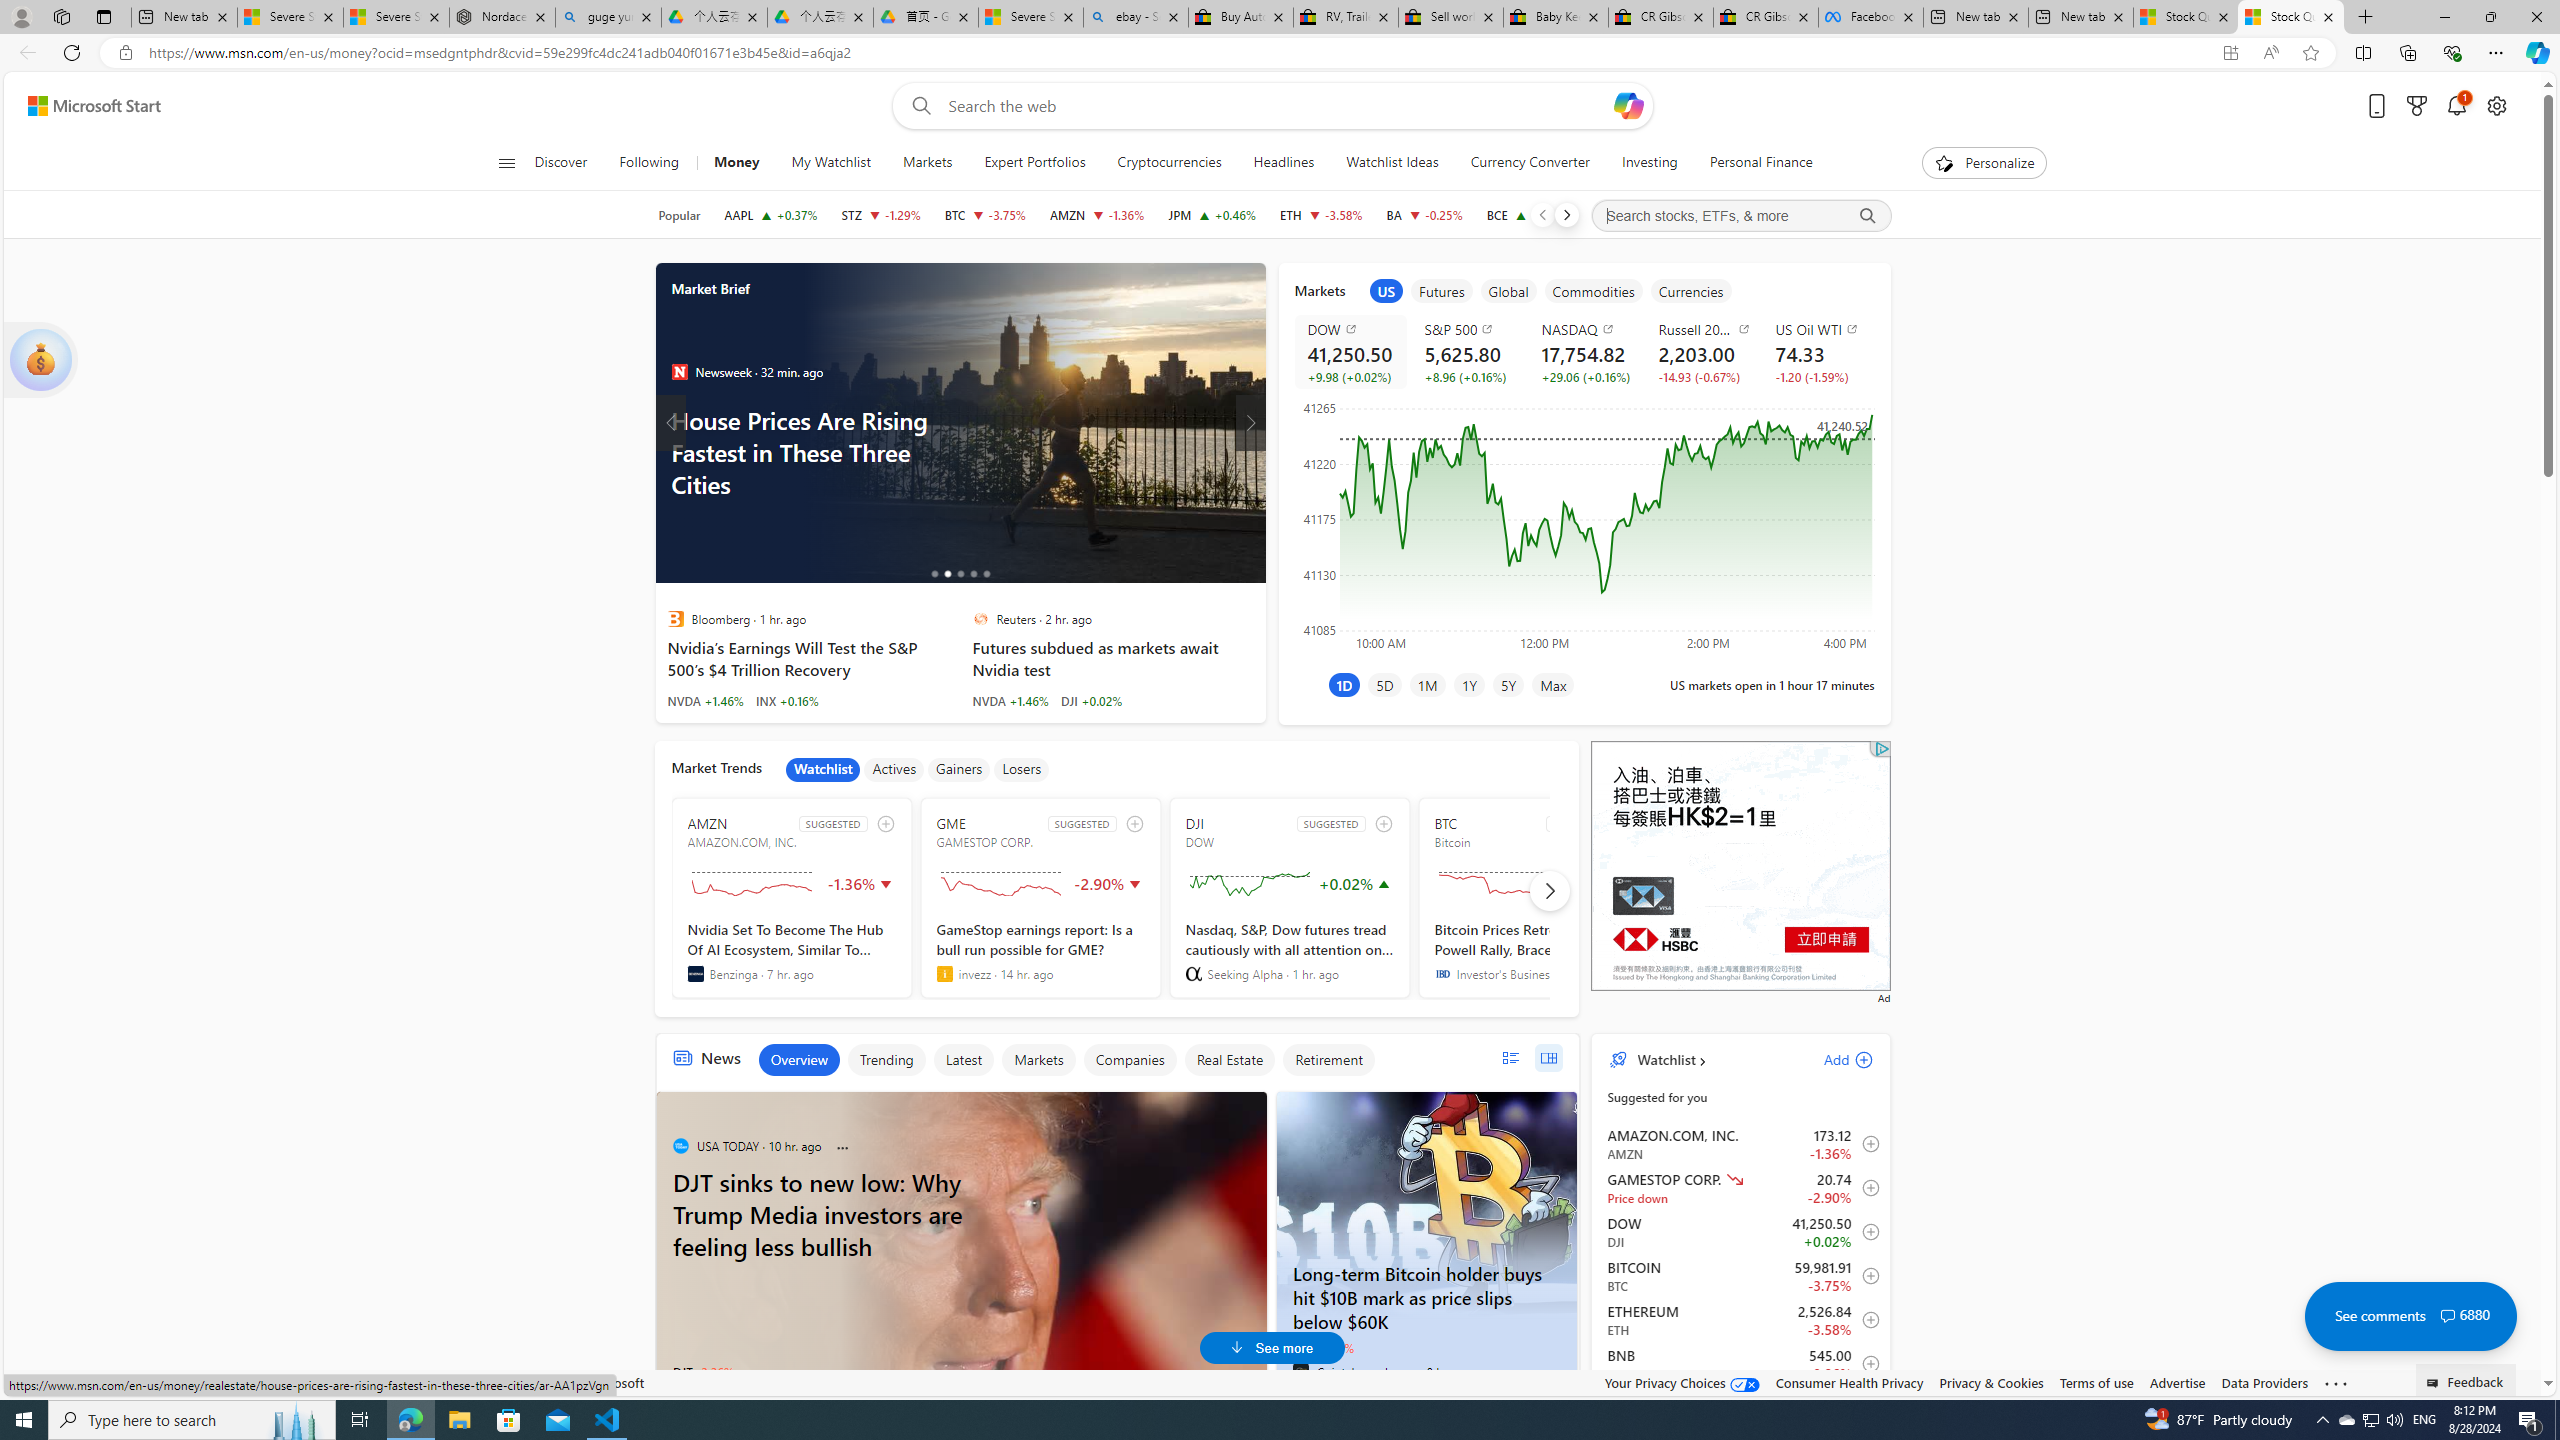 This screenshot has width=2560, height=1440. Describe the element at coordinates (1740, 216) in the screenshot. I see `Search stocks, ETFs, & more` at that location.